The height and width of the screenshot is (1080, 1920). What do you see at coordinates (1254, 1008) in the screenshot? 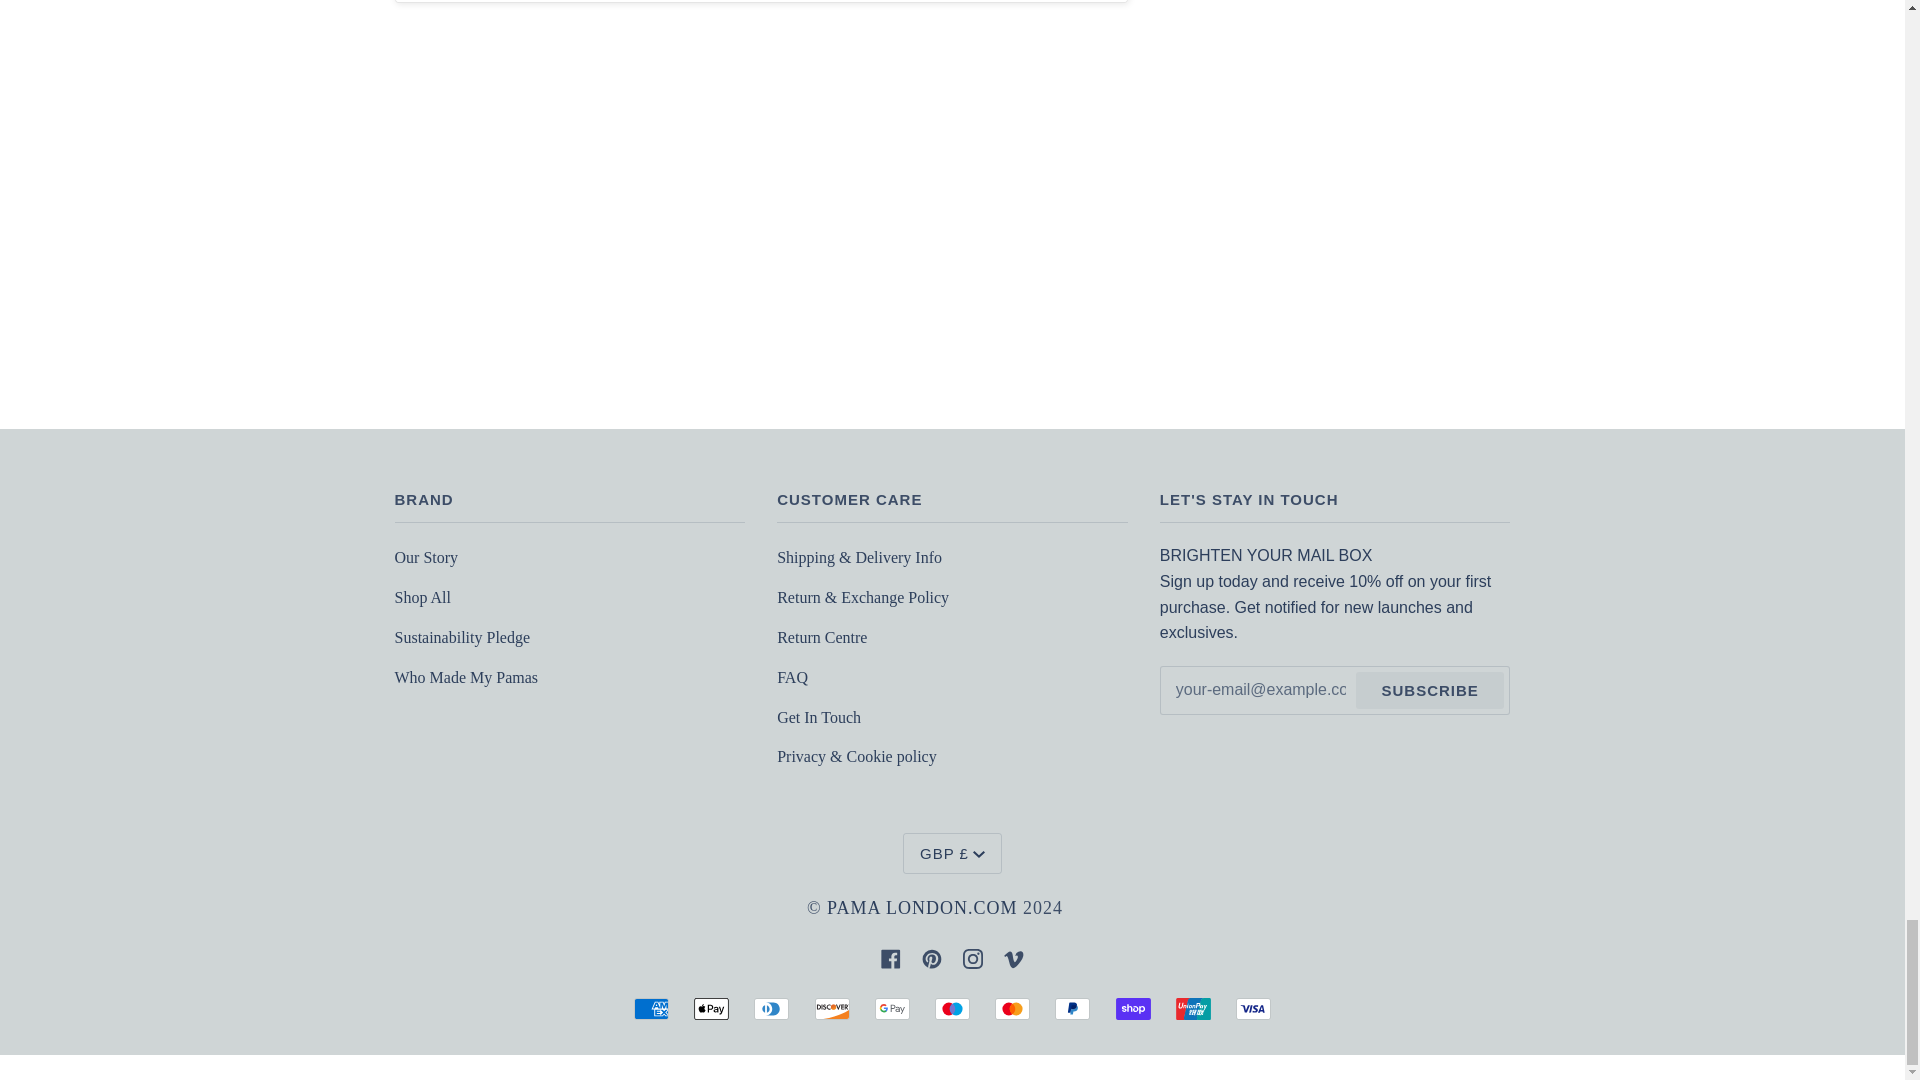
I see `VISA` at bounding box center [1254, 1008].